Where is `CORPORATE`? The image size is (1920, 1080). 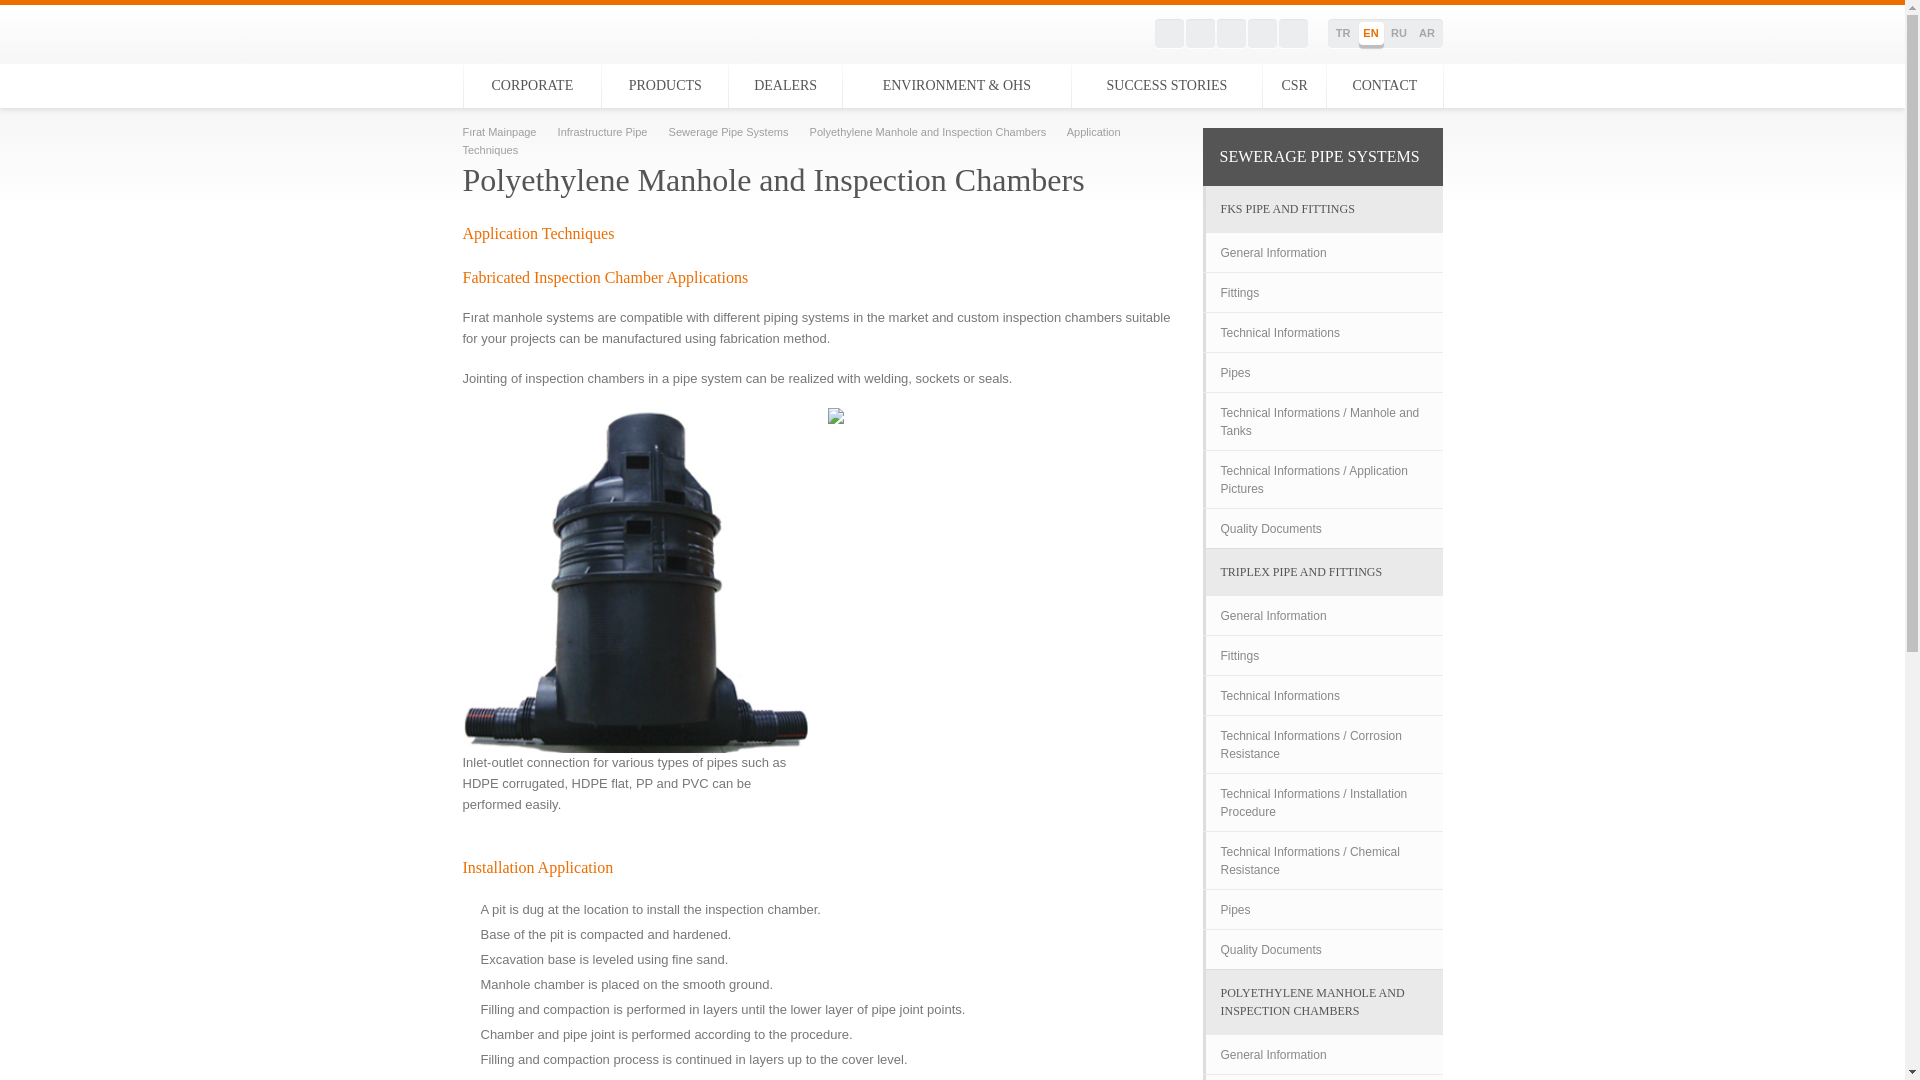 CORPORATE is located at coordinates (533, 86).